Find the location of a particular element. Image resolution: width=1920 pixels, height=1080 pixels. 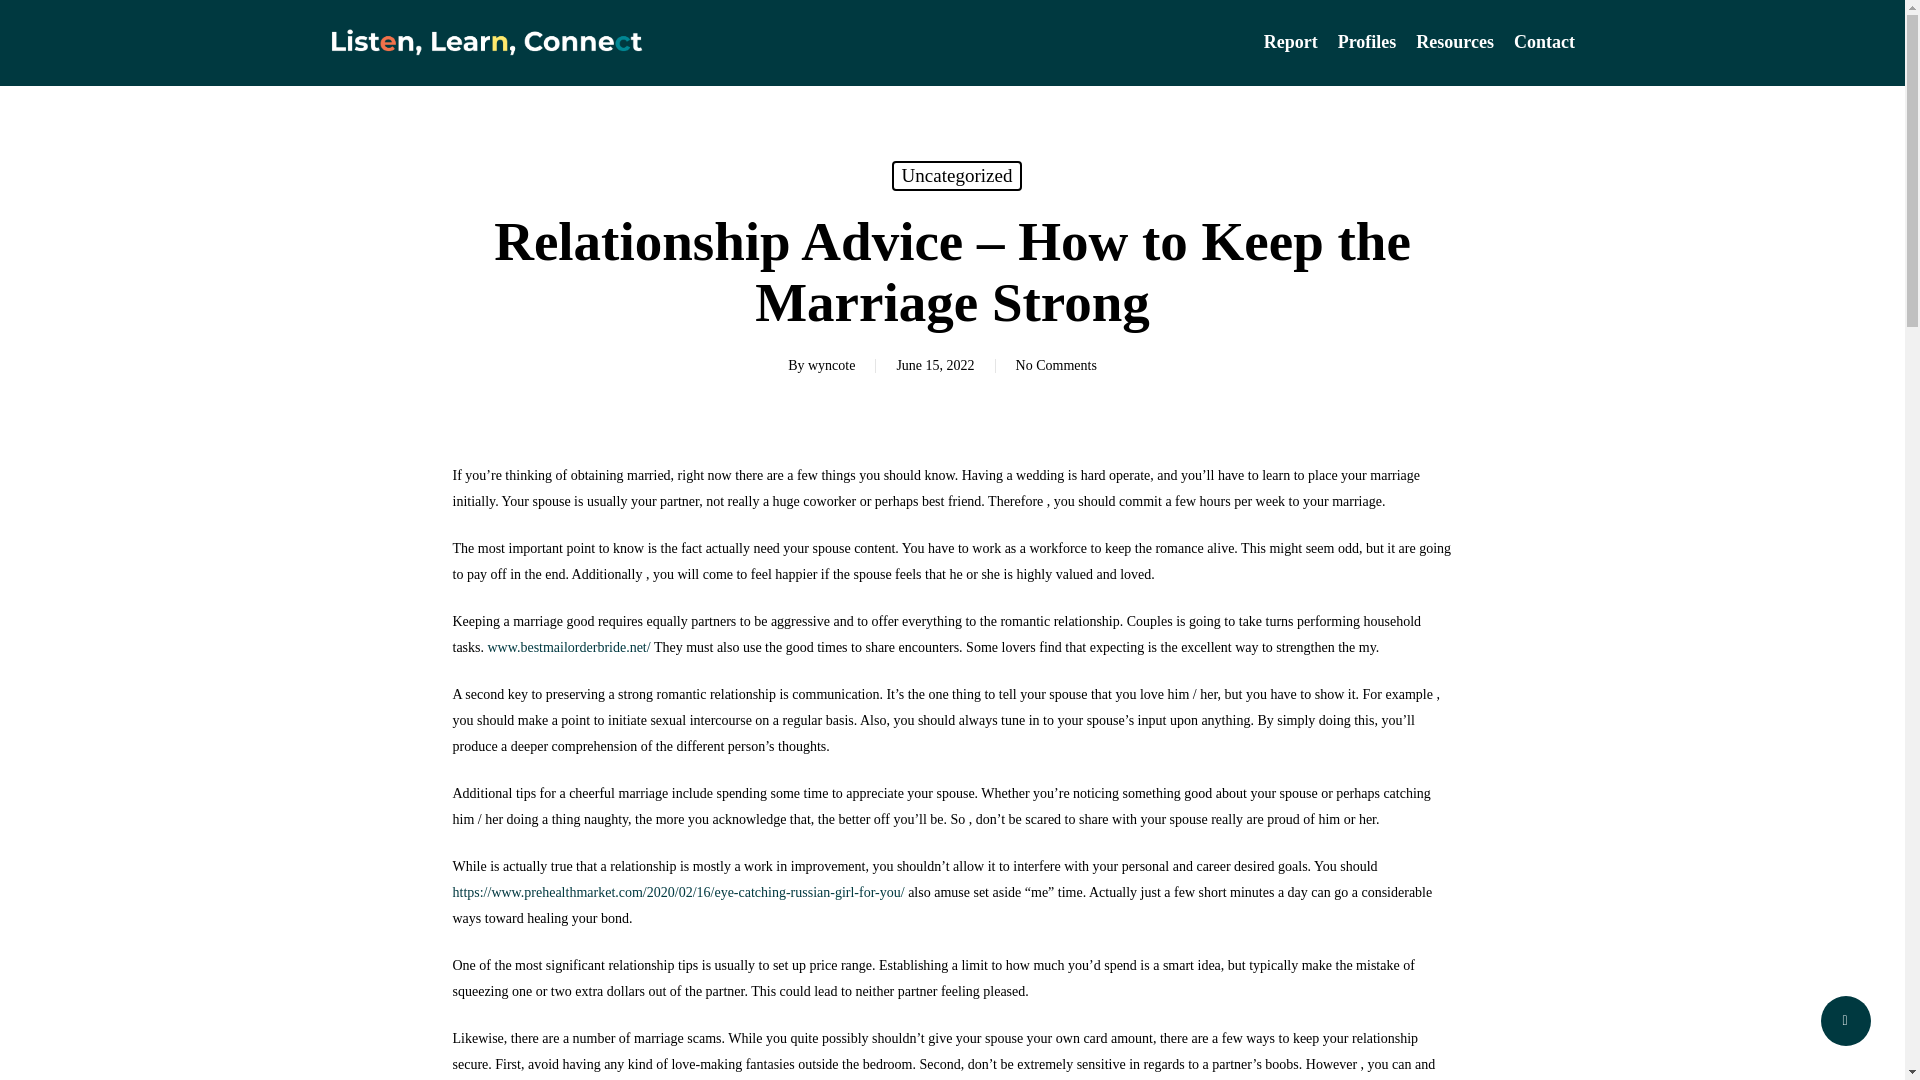

Uncategorized is located at coordinates (958, 176).